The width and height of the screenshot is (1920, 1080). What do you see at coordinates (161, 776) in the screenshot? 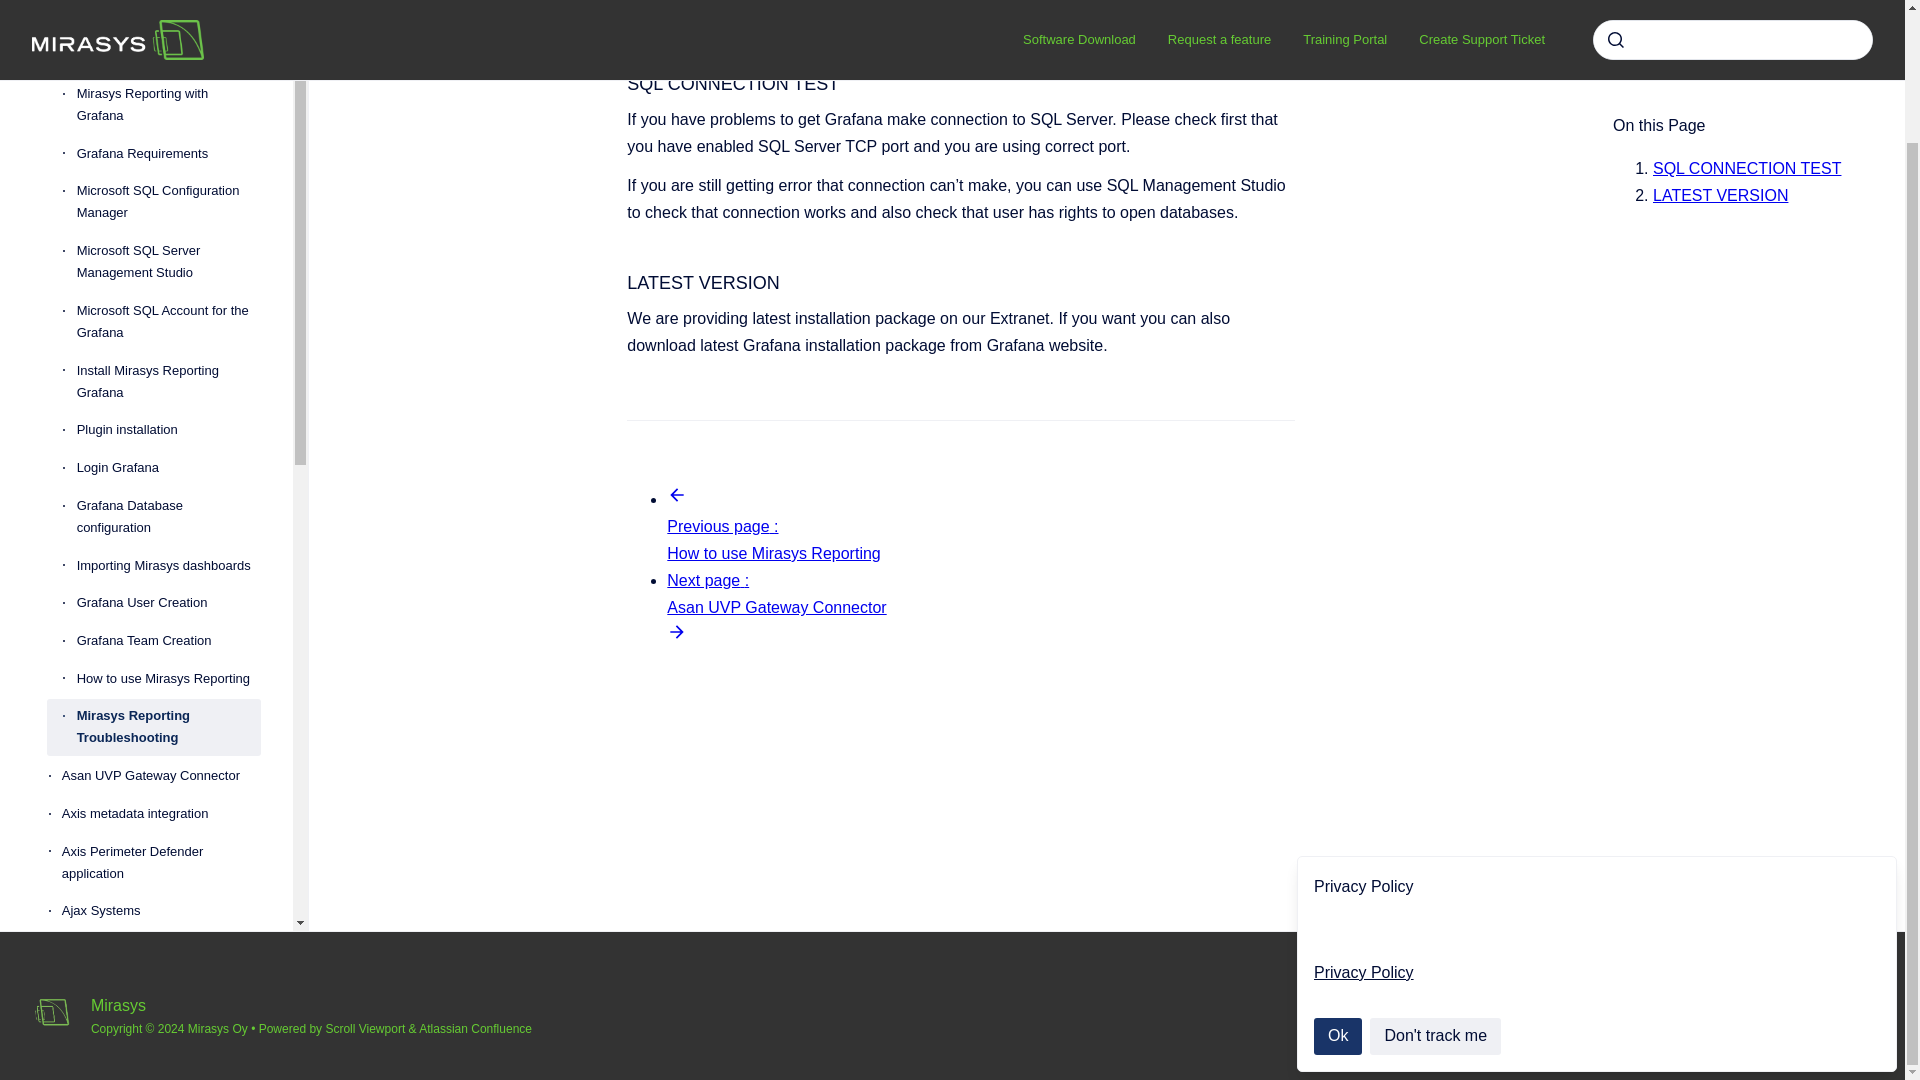
I see `Asan UVP Gateway Connector` at bounding box center [161, 776].